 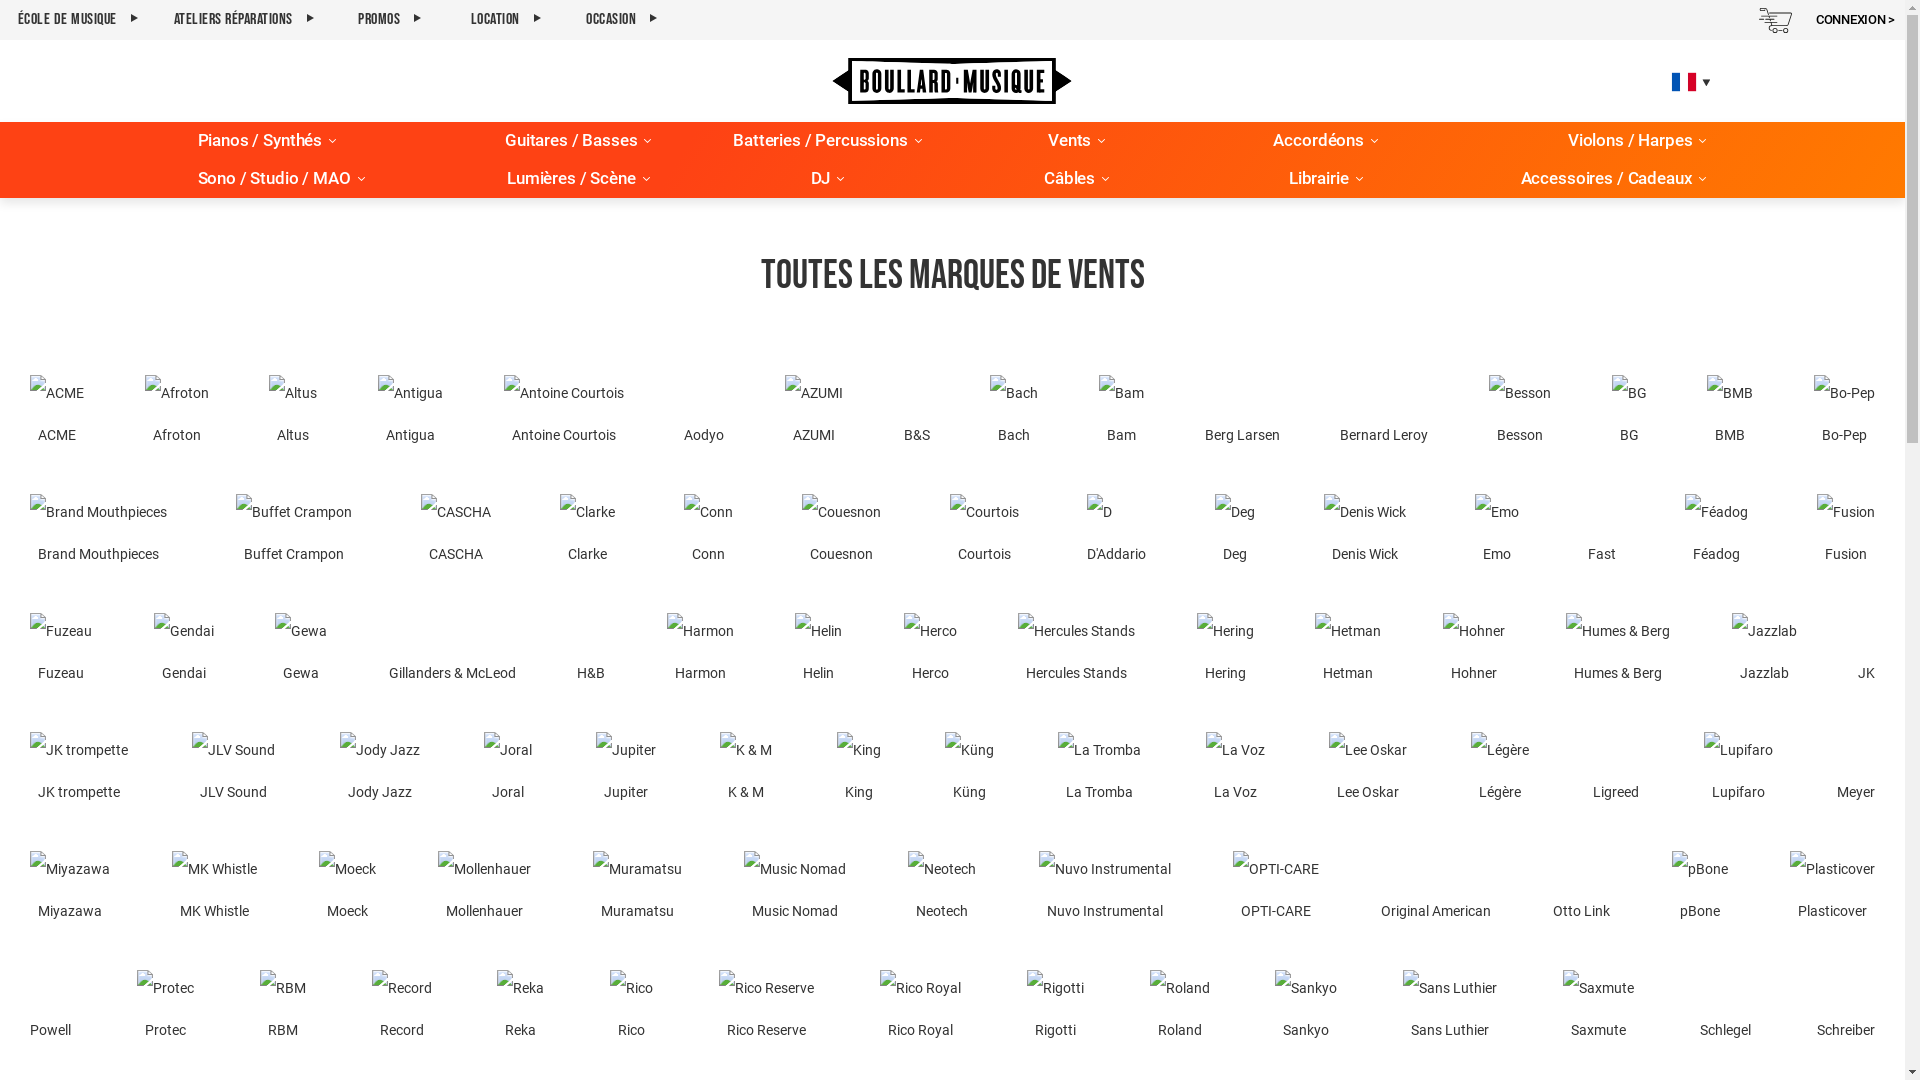 I want to click on Accessoires / Cadeaux, so click(x=1607, y=179).